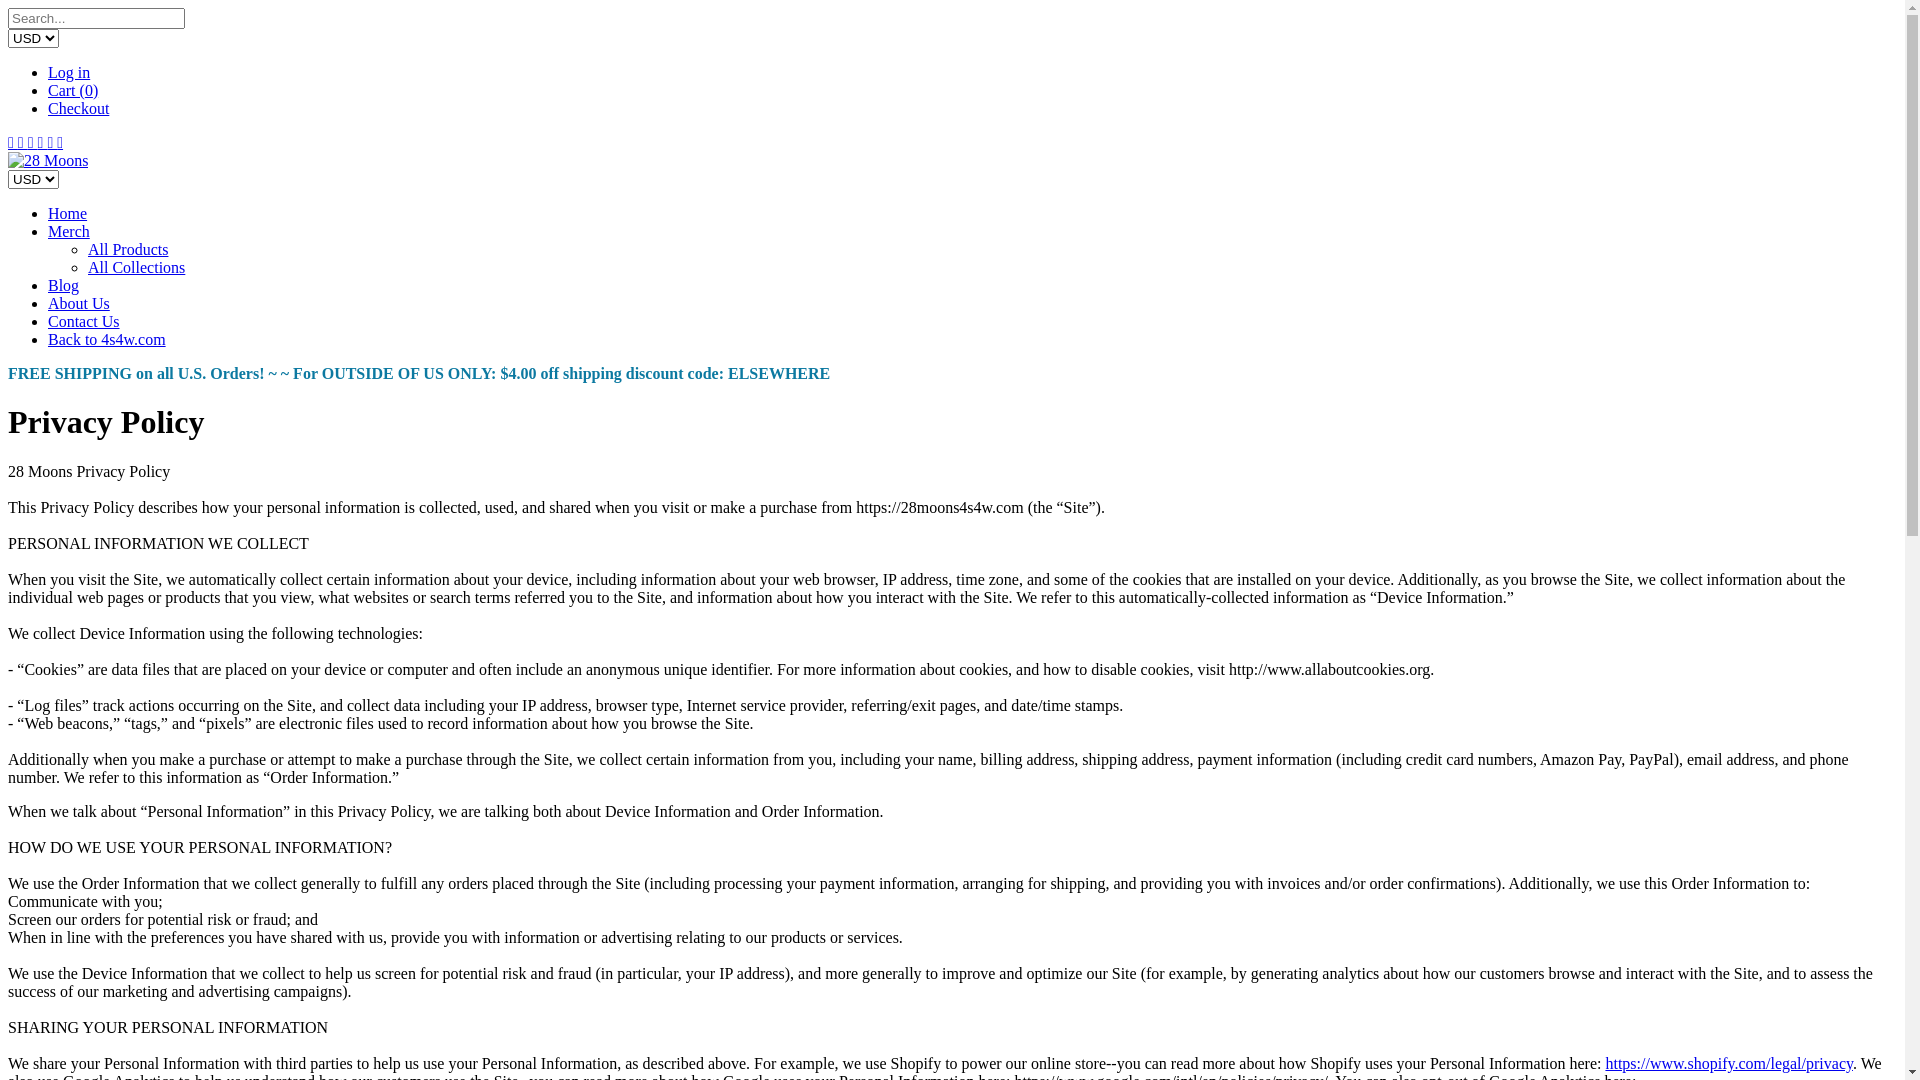 The image size is (1920, 1080). What do you see at coordinates (69, 232) in the screenshot?
I see `Merch` at bounding box center [69, 232].